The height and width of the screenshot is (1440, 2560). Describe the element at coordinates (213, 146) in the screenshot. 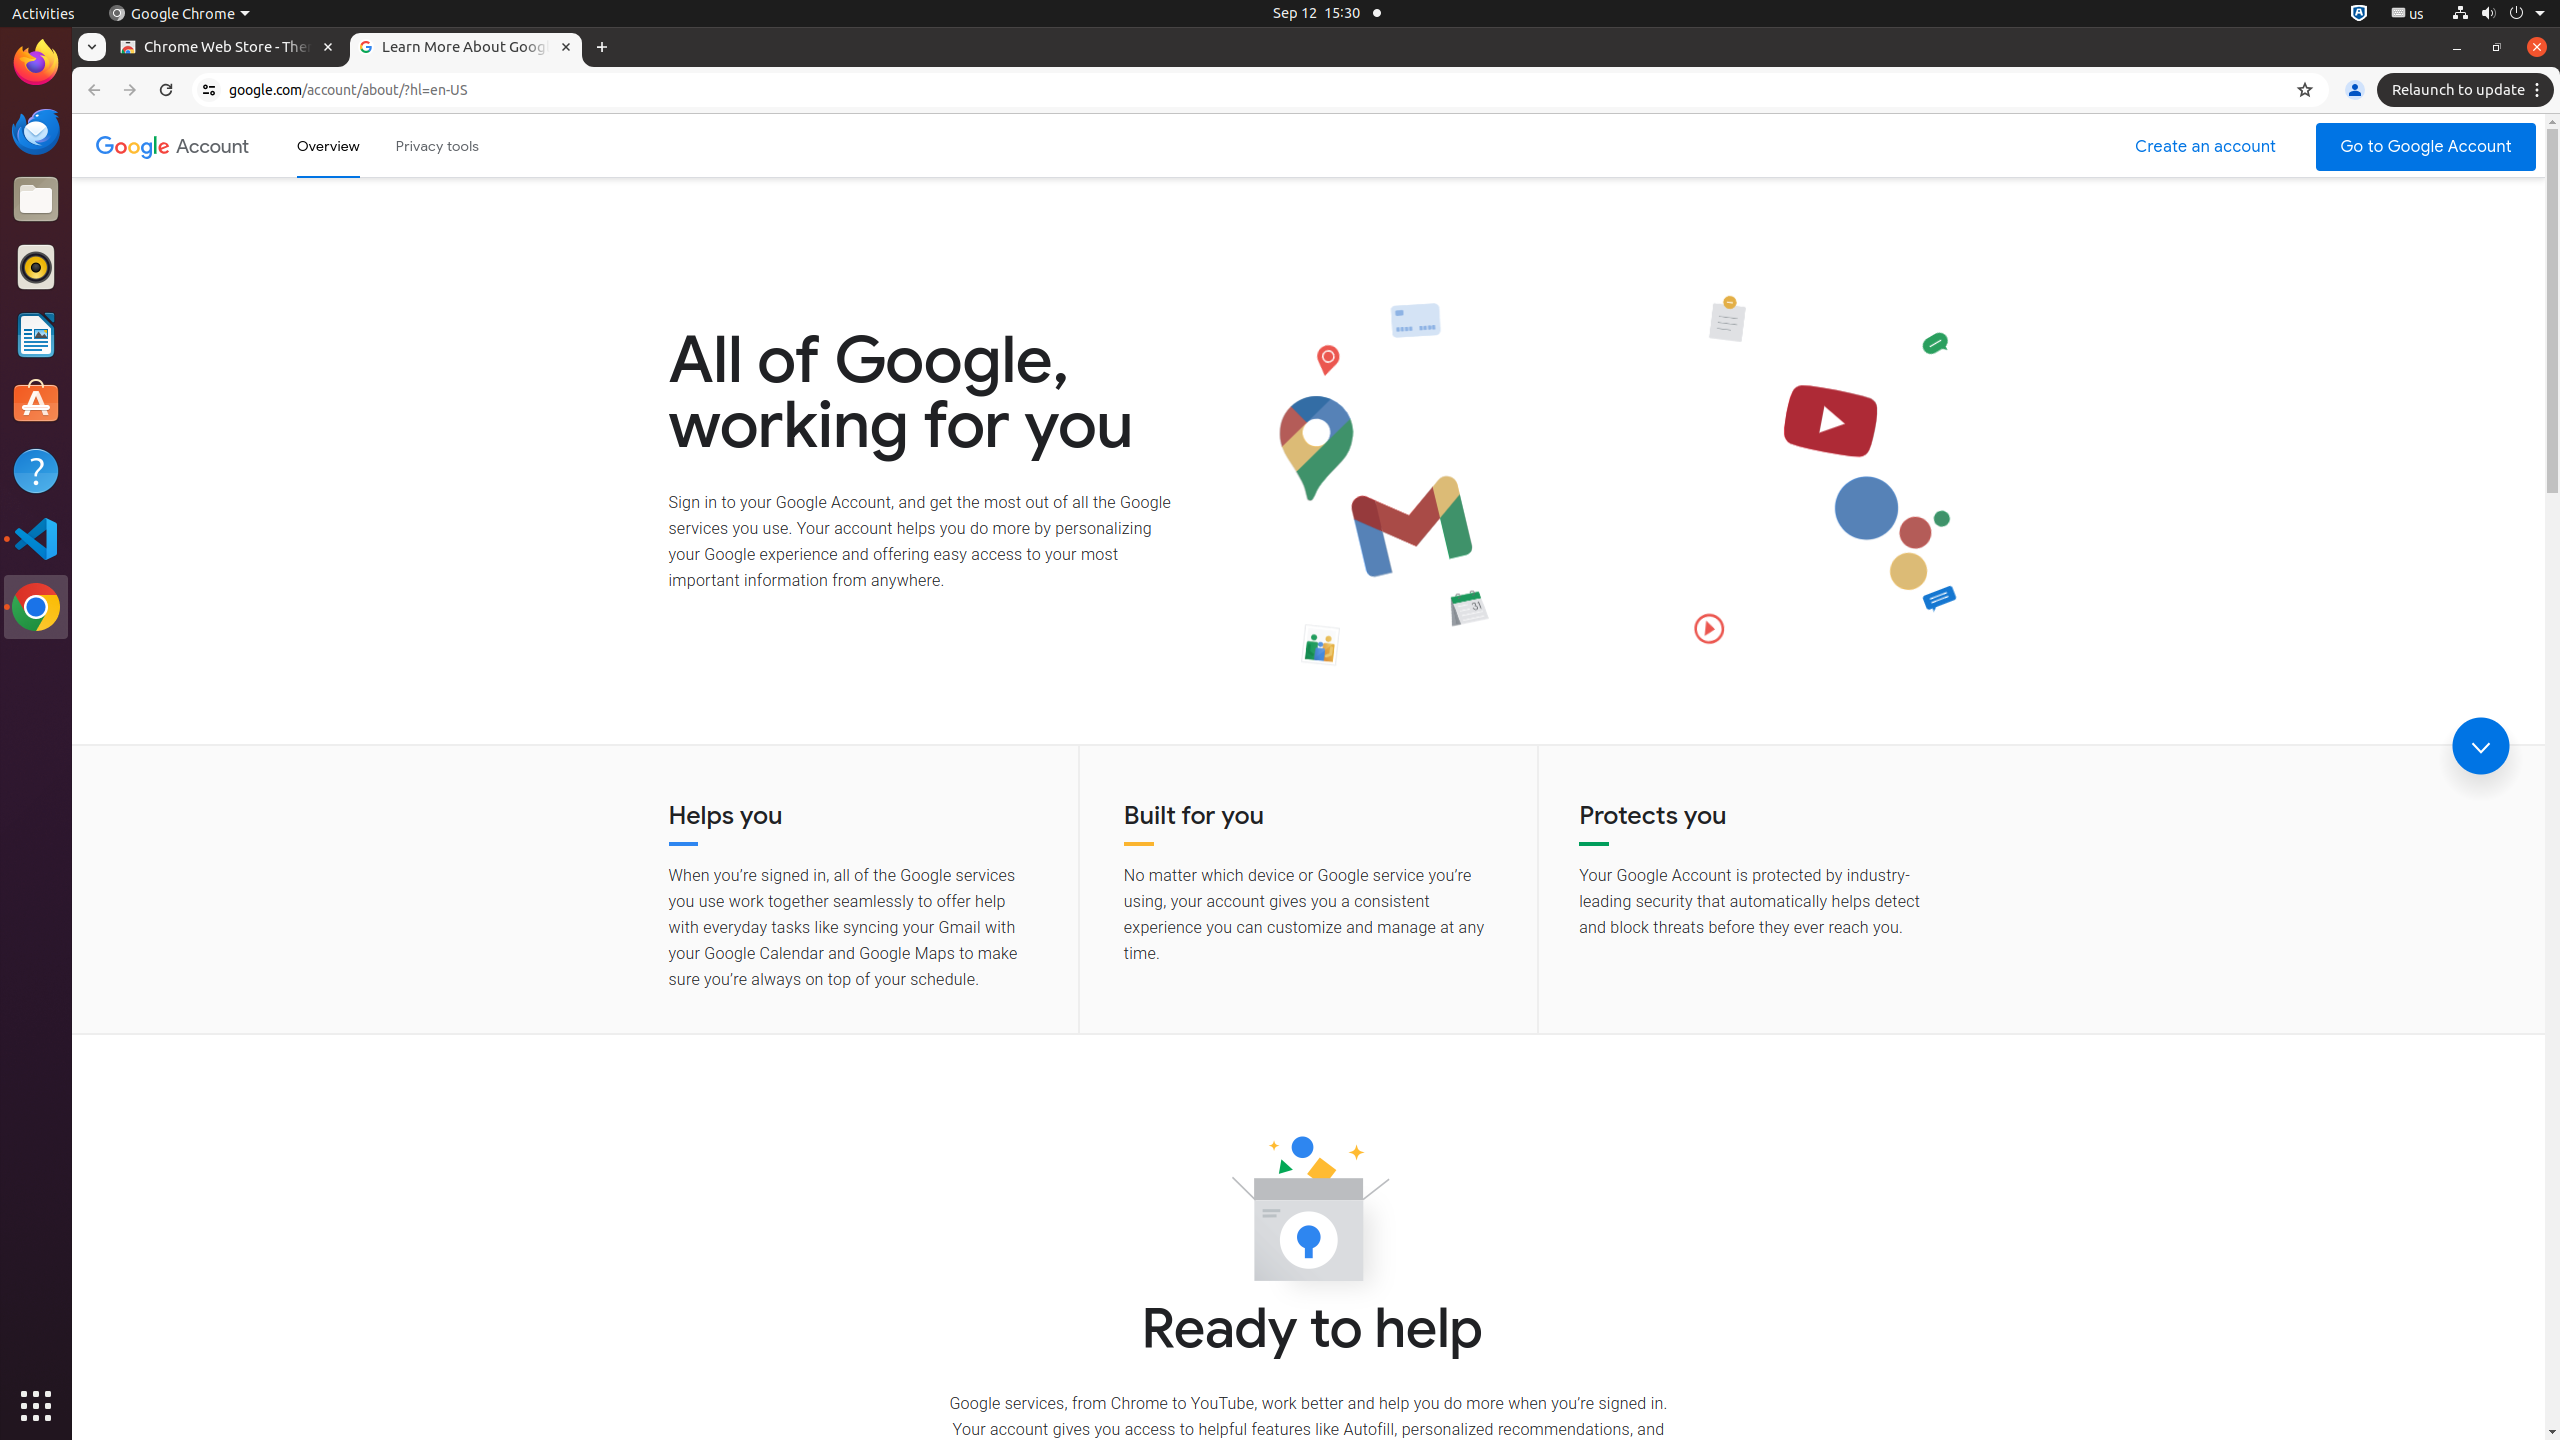

I see `Google Account` at that location.